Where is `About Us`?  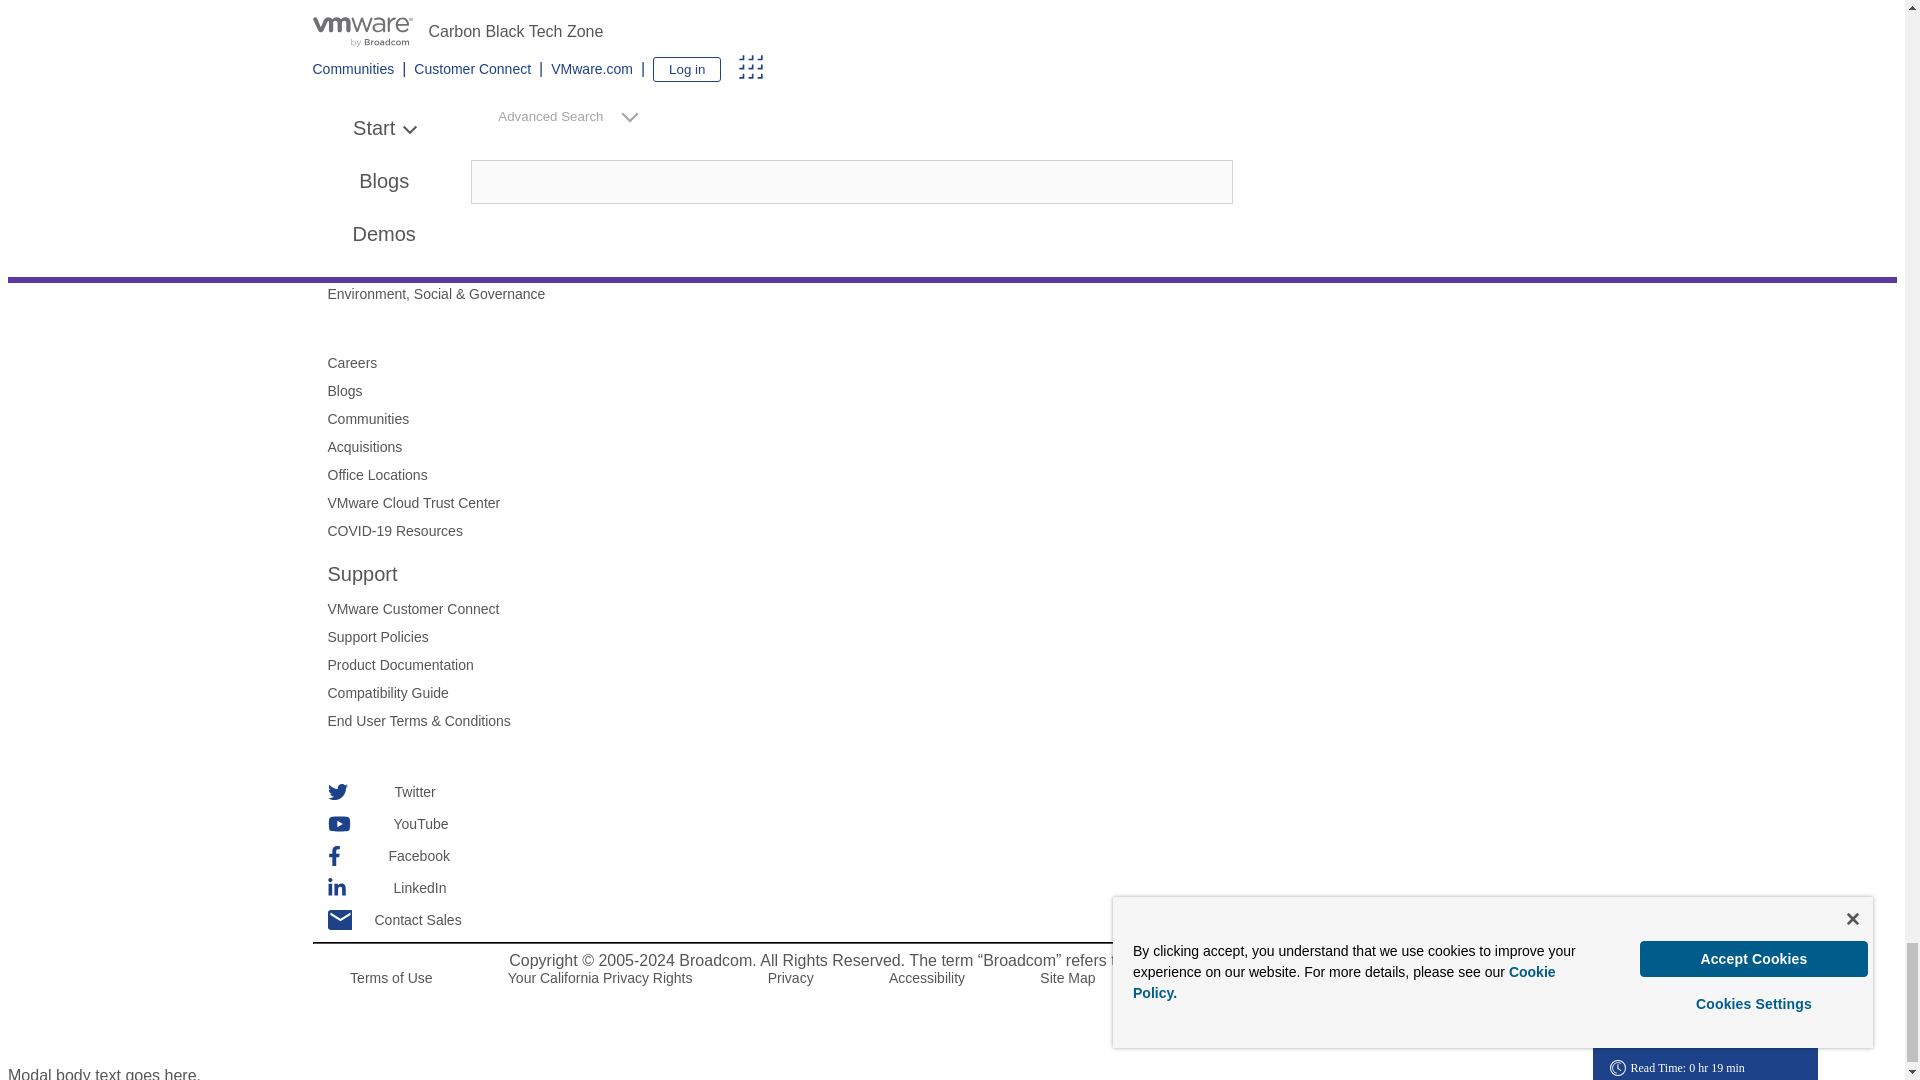 About Us is located at coordinates (1029, 125).